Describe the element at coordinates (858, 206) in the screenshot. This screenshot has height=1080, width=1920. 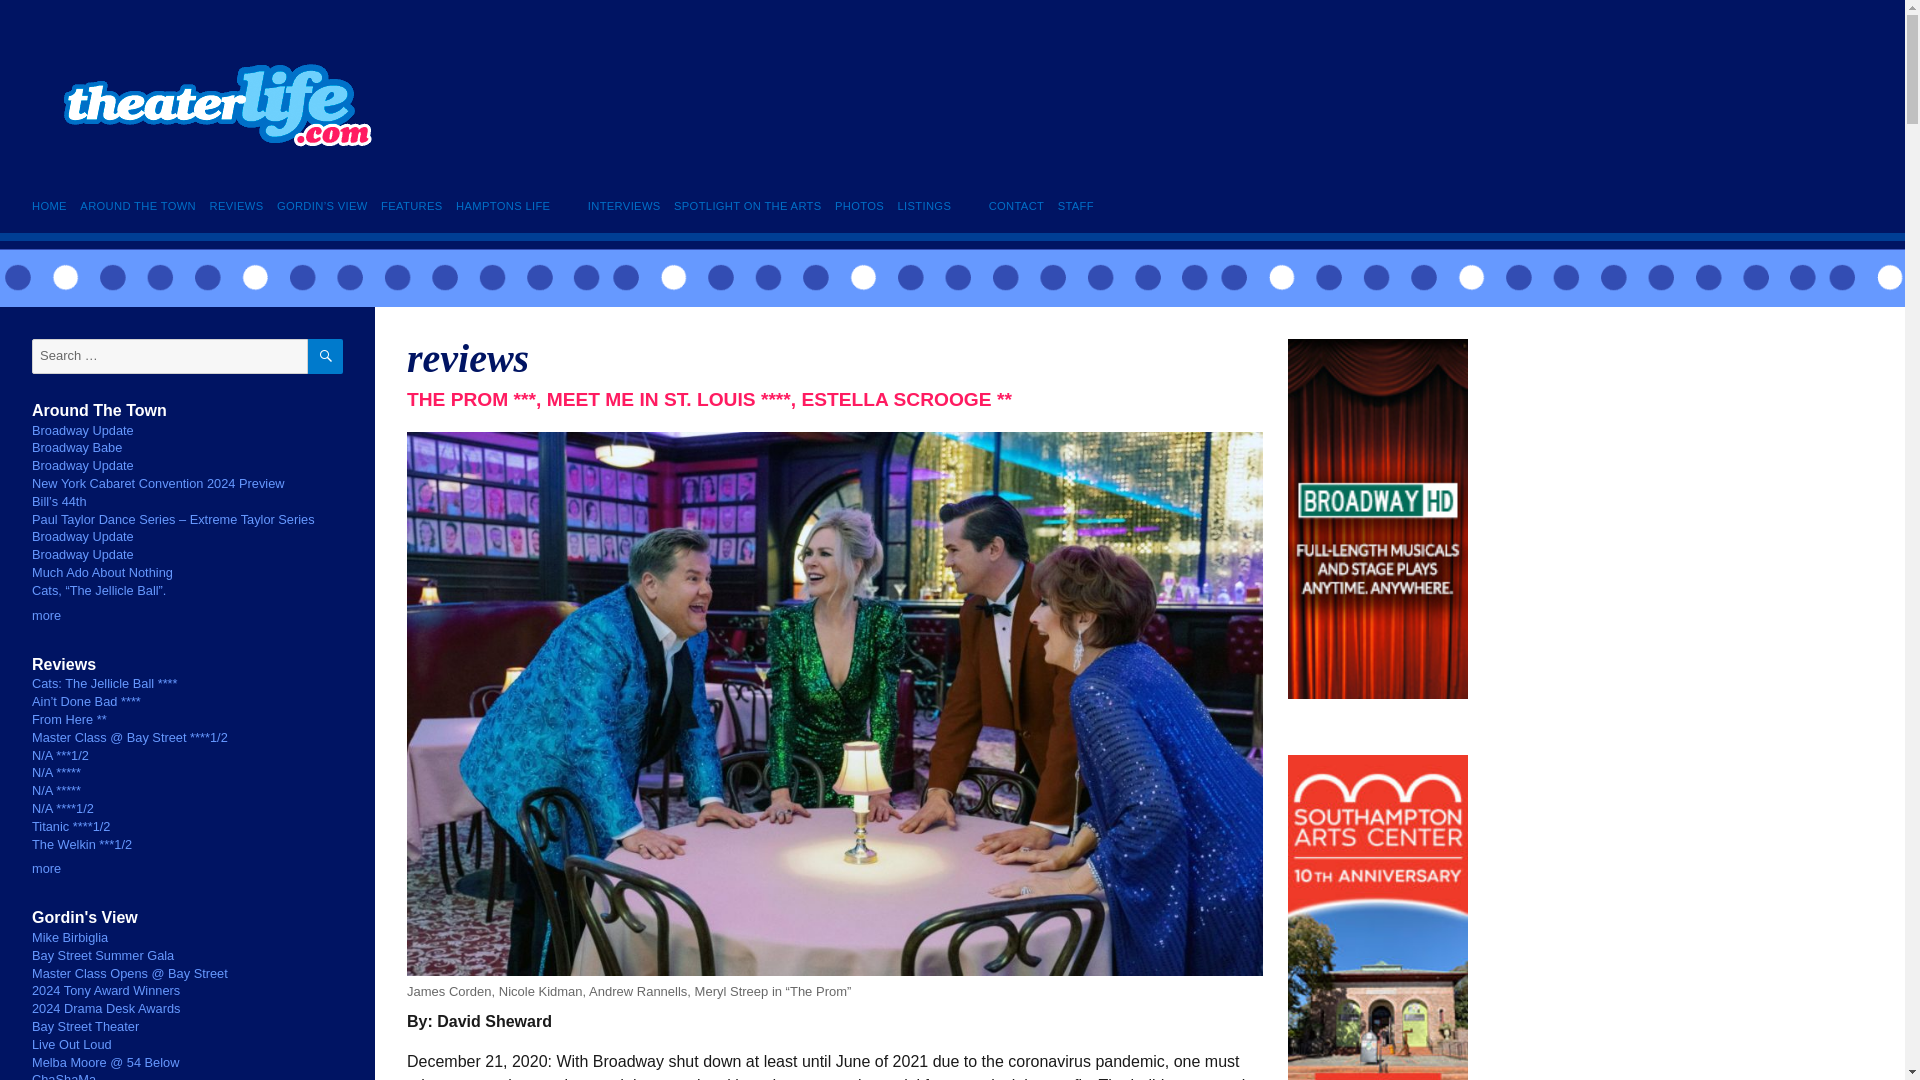
I see `PHOTOS` at that location.